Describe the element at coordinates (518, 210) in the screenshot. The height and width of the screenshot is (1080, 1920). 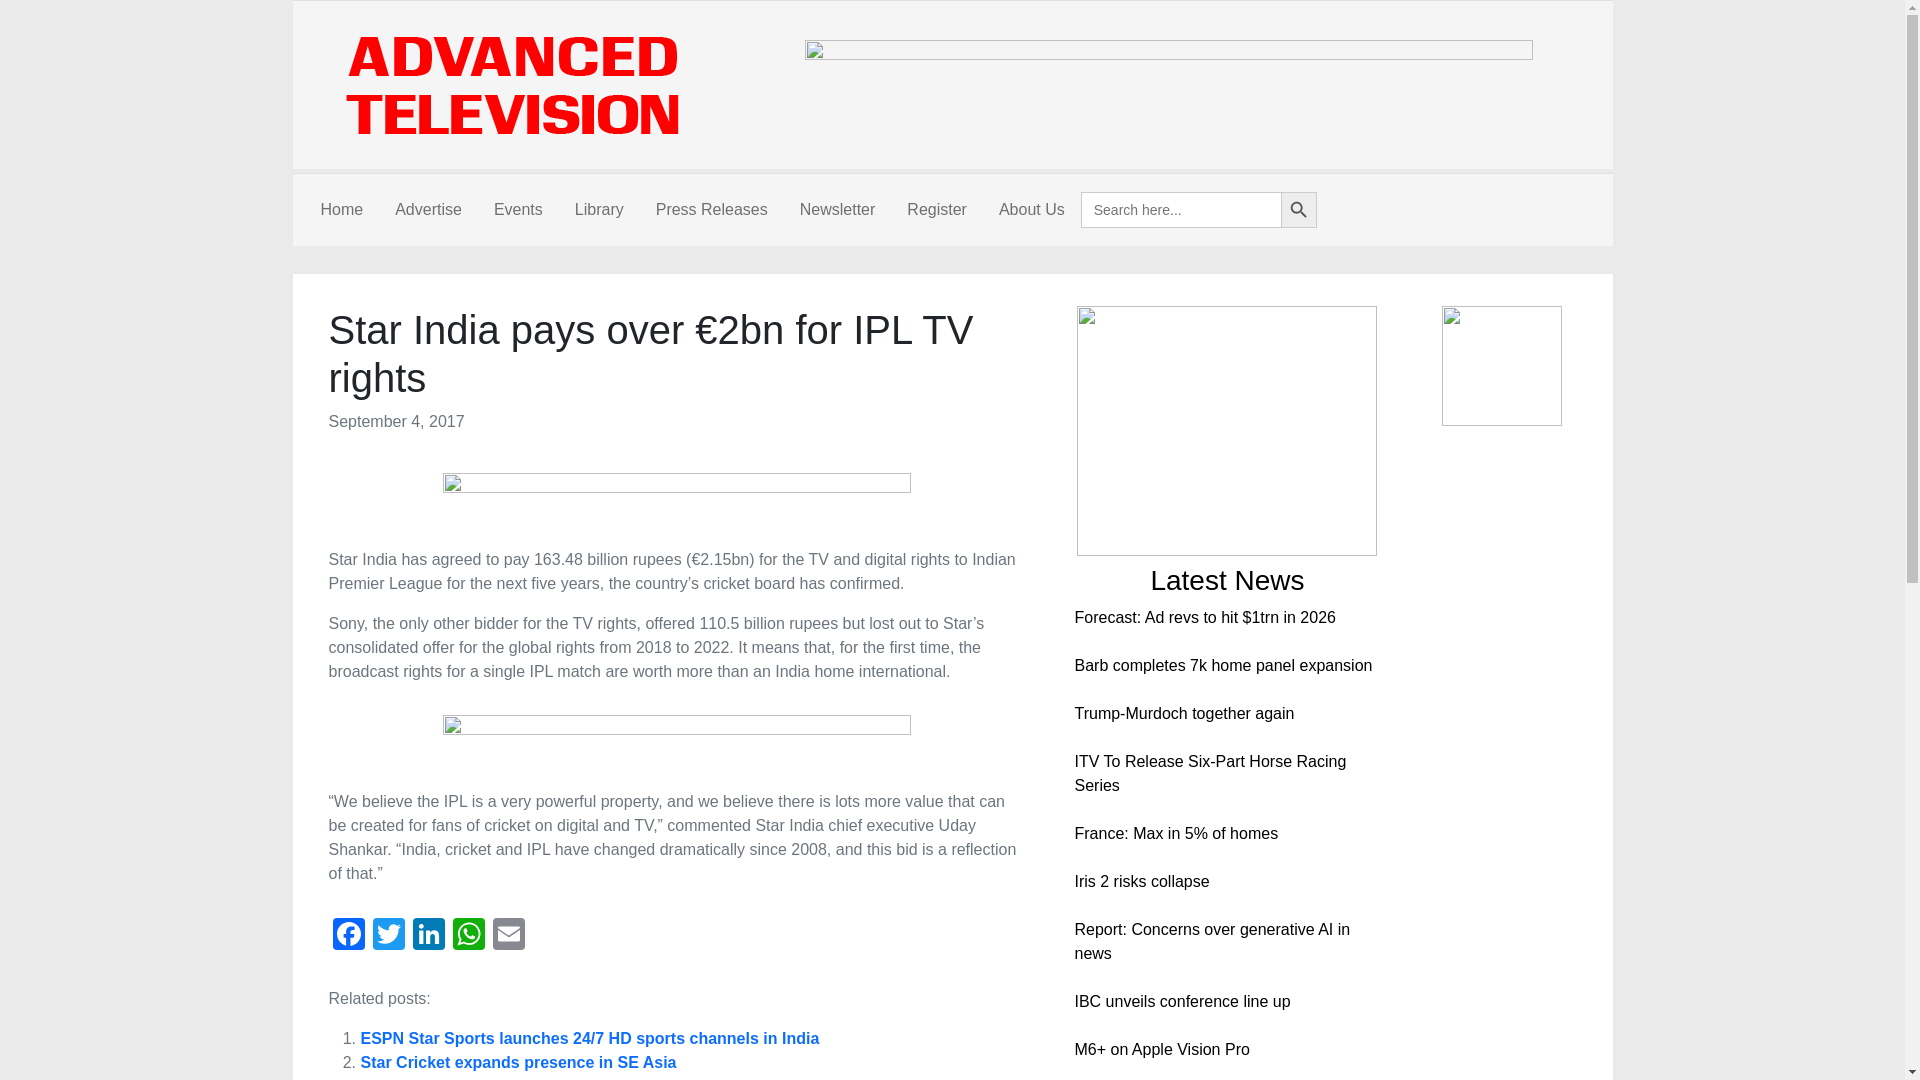
I see `Events` at that location.